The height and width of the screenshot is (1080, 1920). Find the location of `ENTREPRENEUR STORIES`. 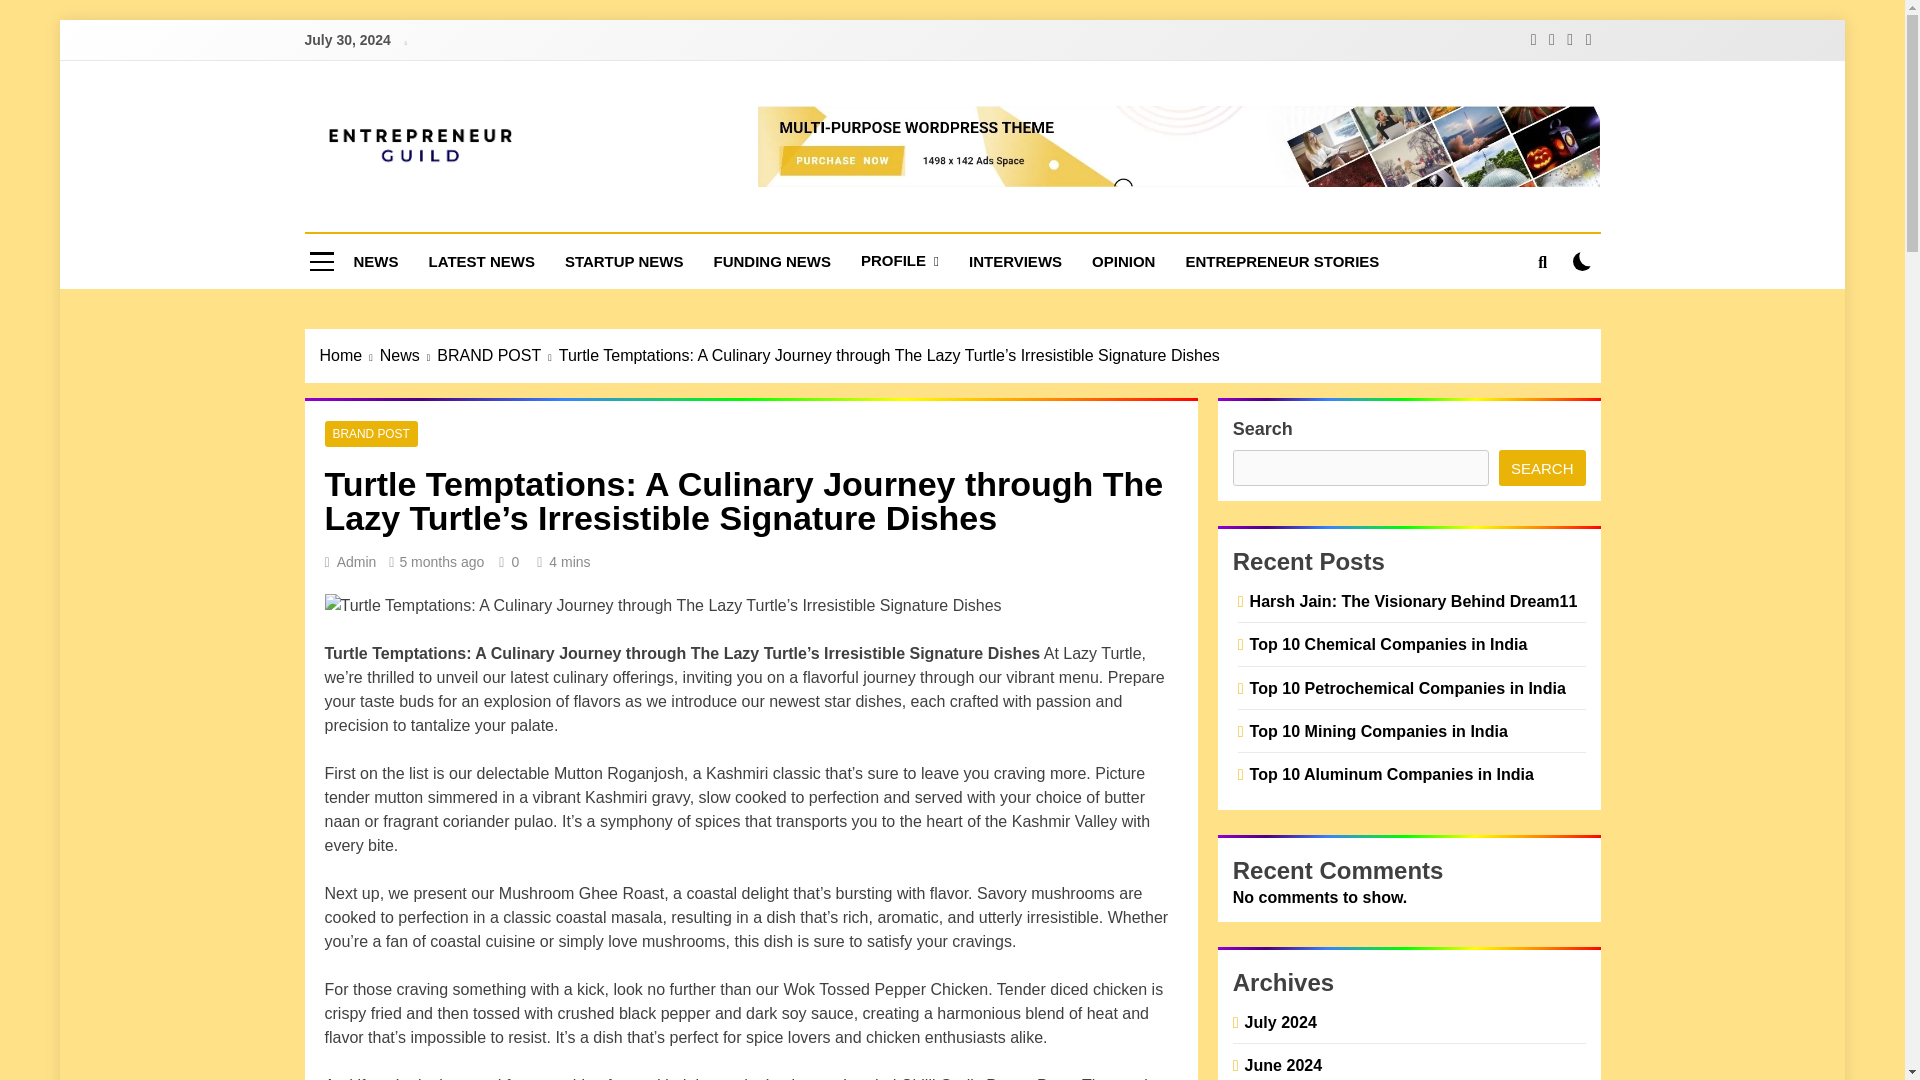

ENTREPRENEUR STORIES is located at coordinates (1281, 262).